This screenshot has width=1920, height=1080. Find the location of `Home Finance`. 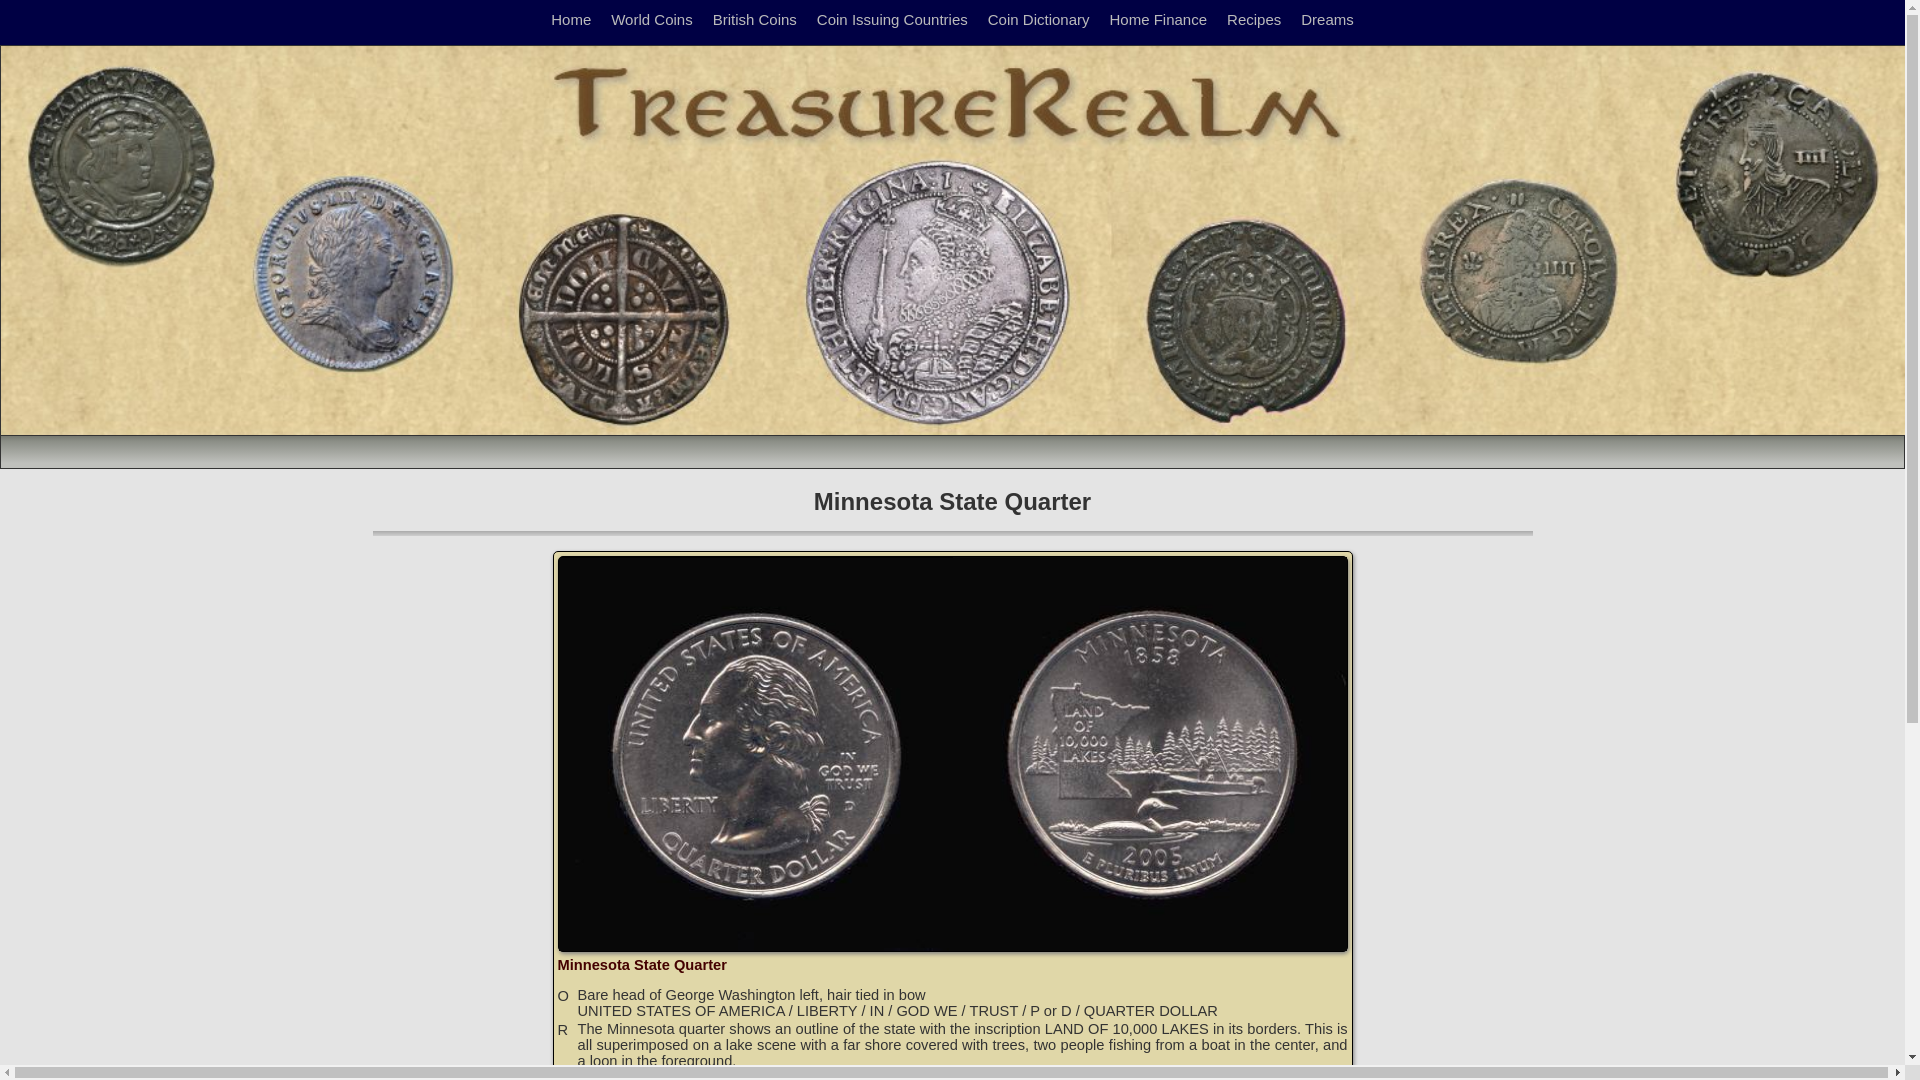

Home Finance is located at coordinates (1158, 19).